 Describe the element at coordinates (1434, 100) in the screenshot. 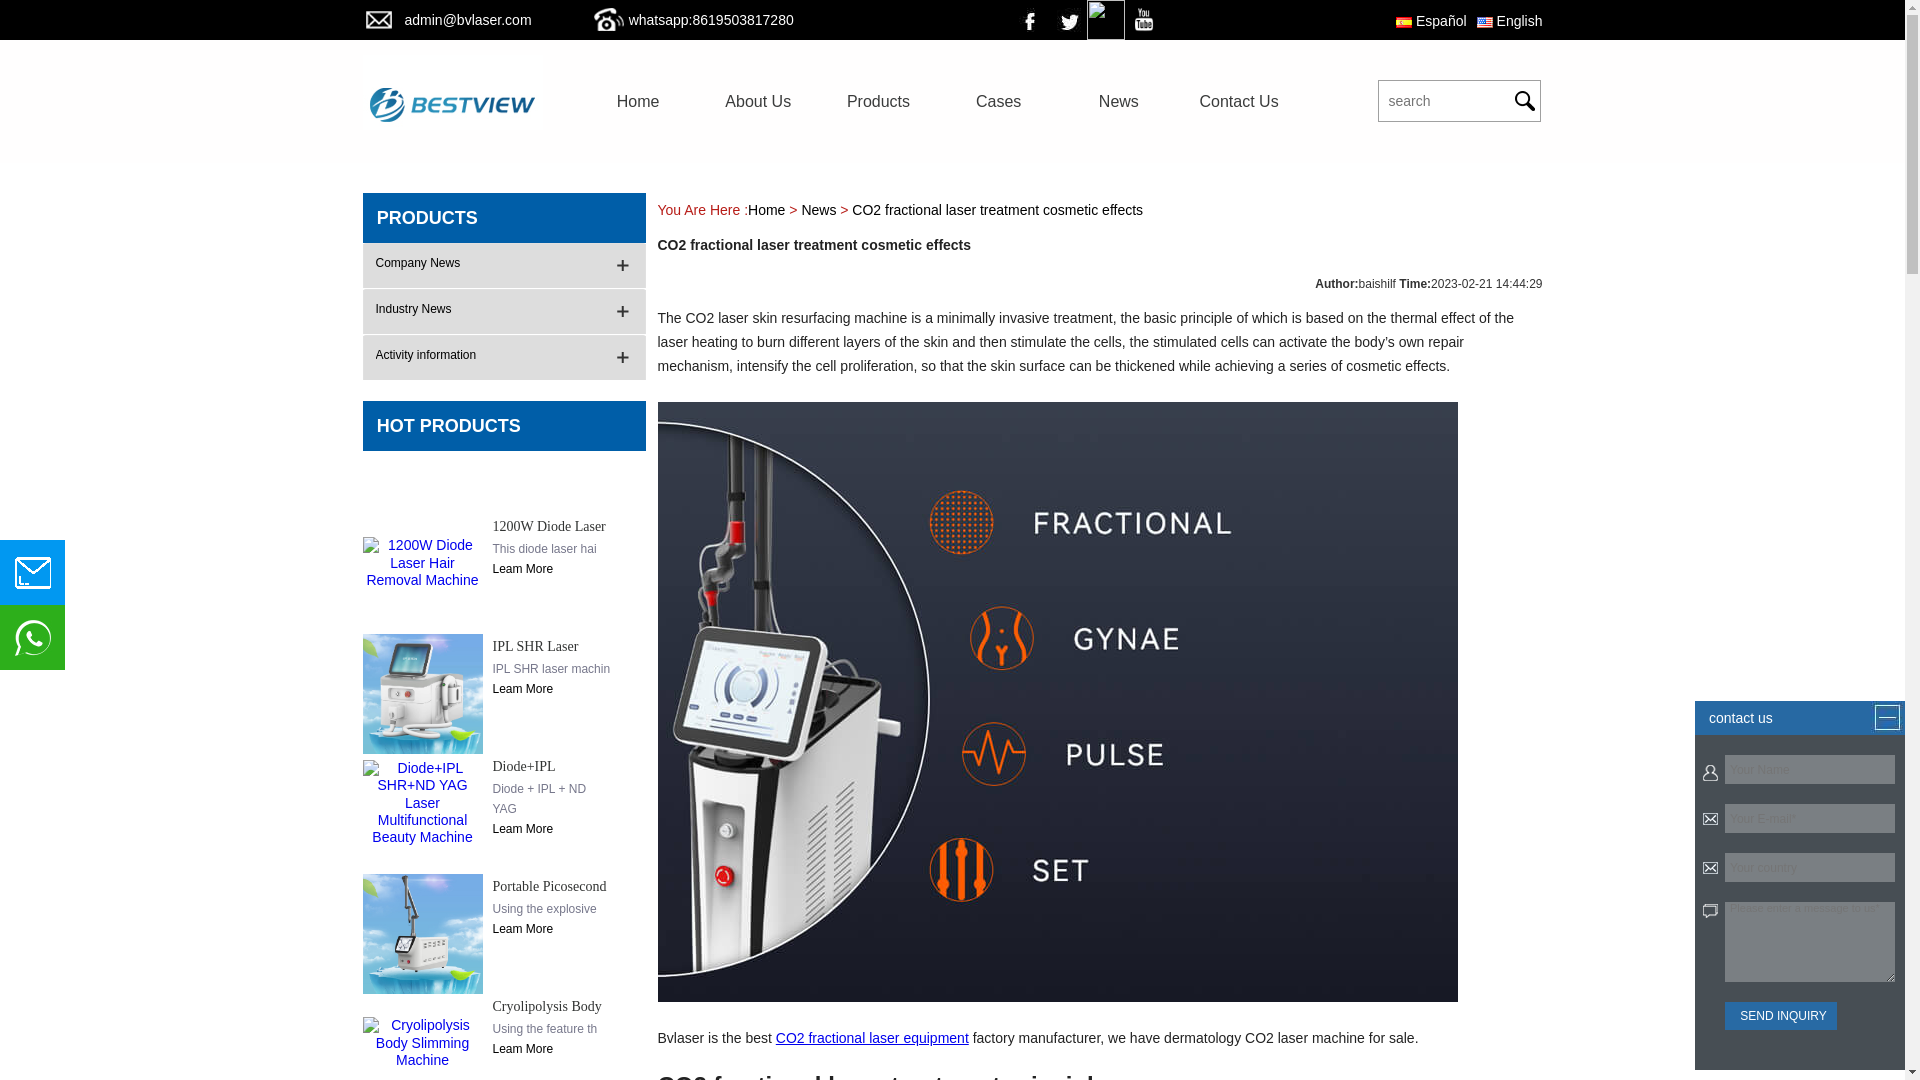

I see `search...` at that location.